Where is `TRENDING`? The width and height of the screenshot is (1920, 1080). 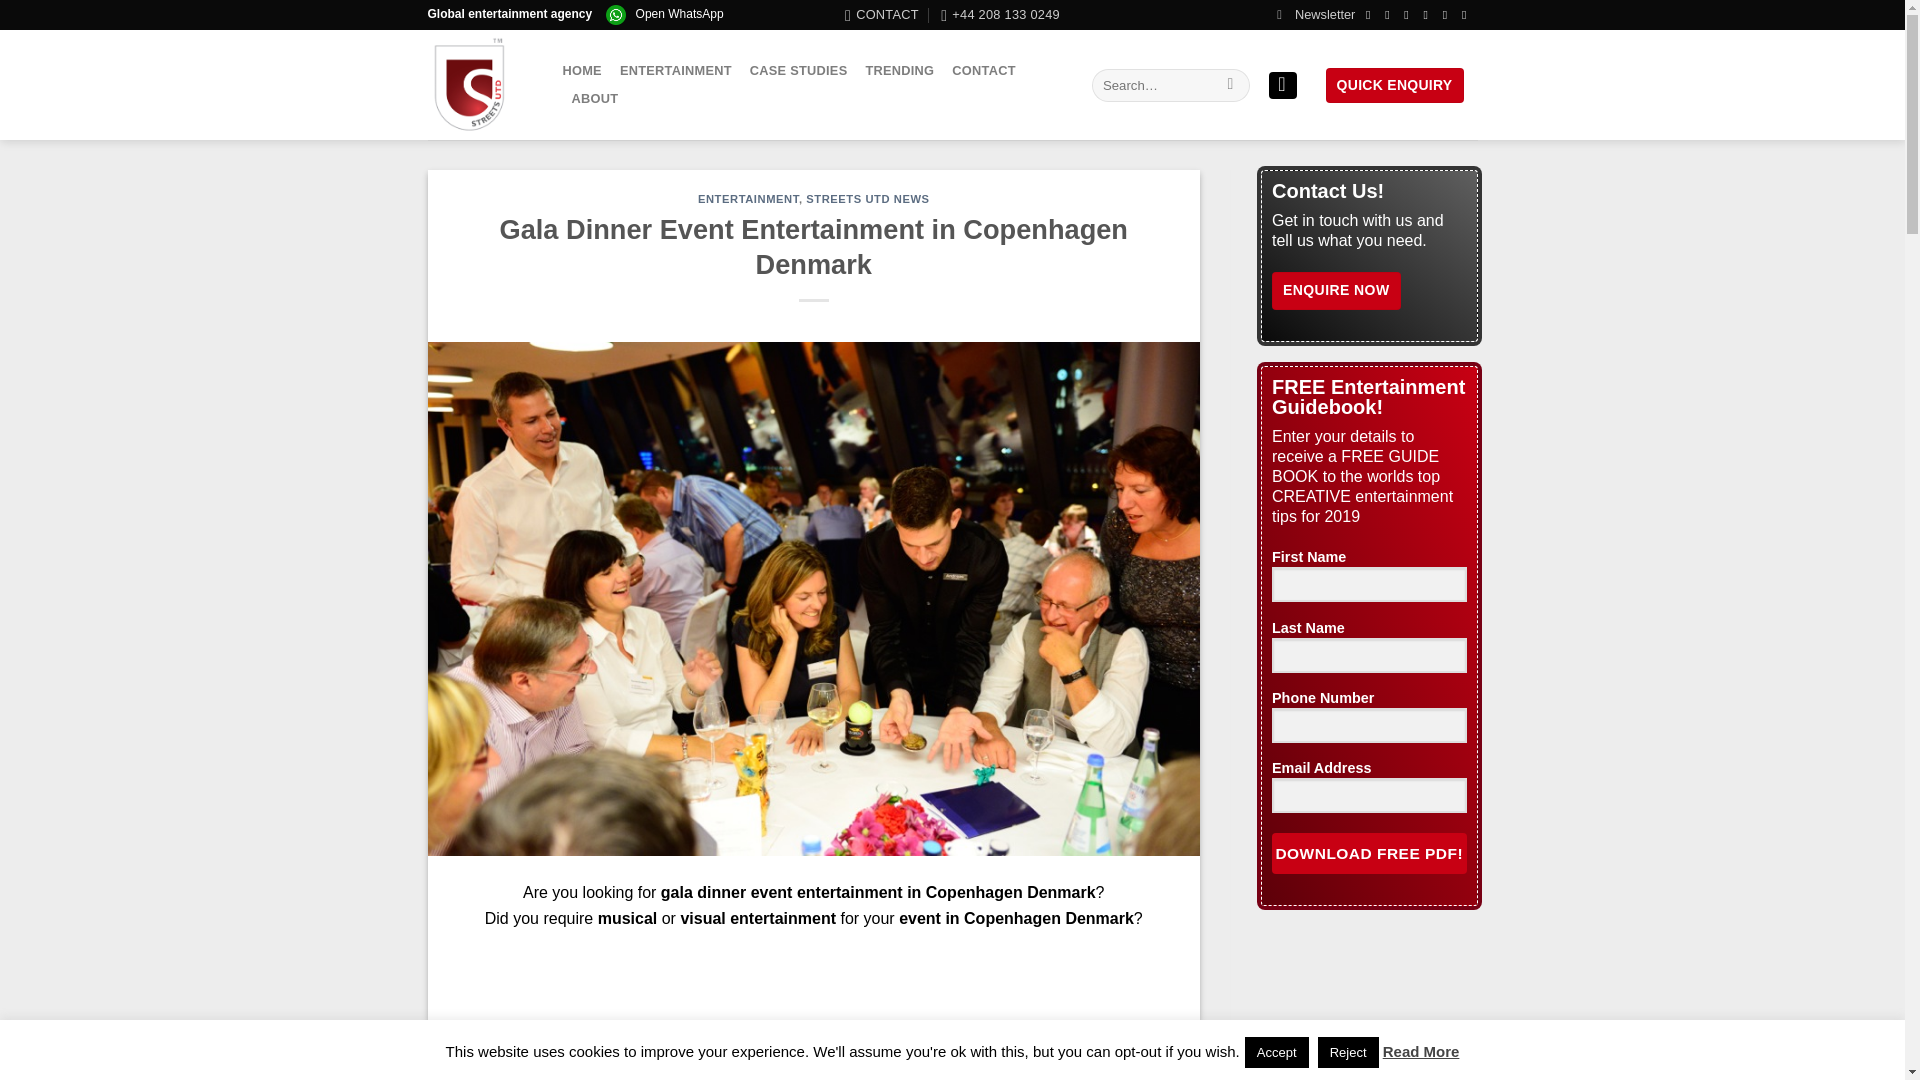 TRENDING is located at coordinates (899, 71).